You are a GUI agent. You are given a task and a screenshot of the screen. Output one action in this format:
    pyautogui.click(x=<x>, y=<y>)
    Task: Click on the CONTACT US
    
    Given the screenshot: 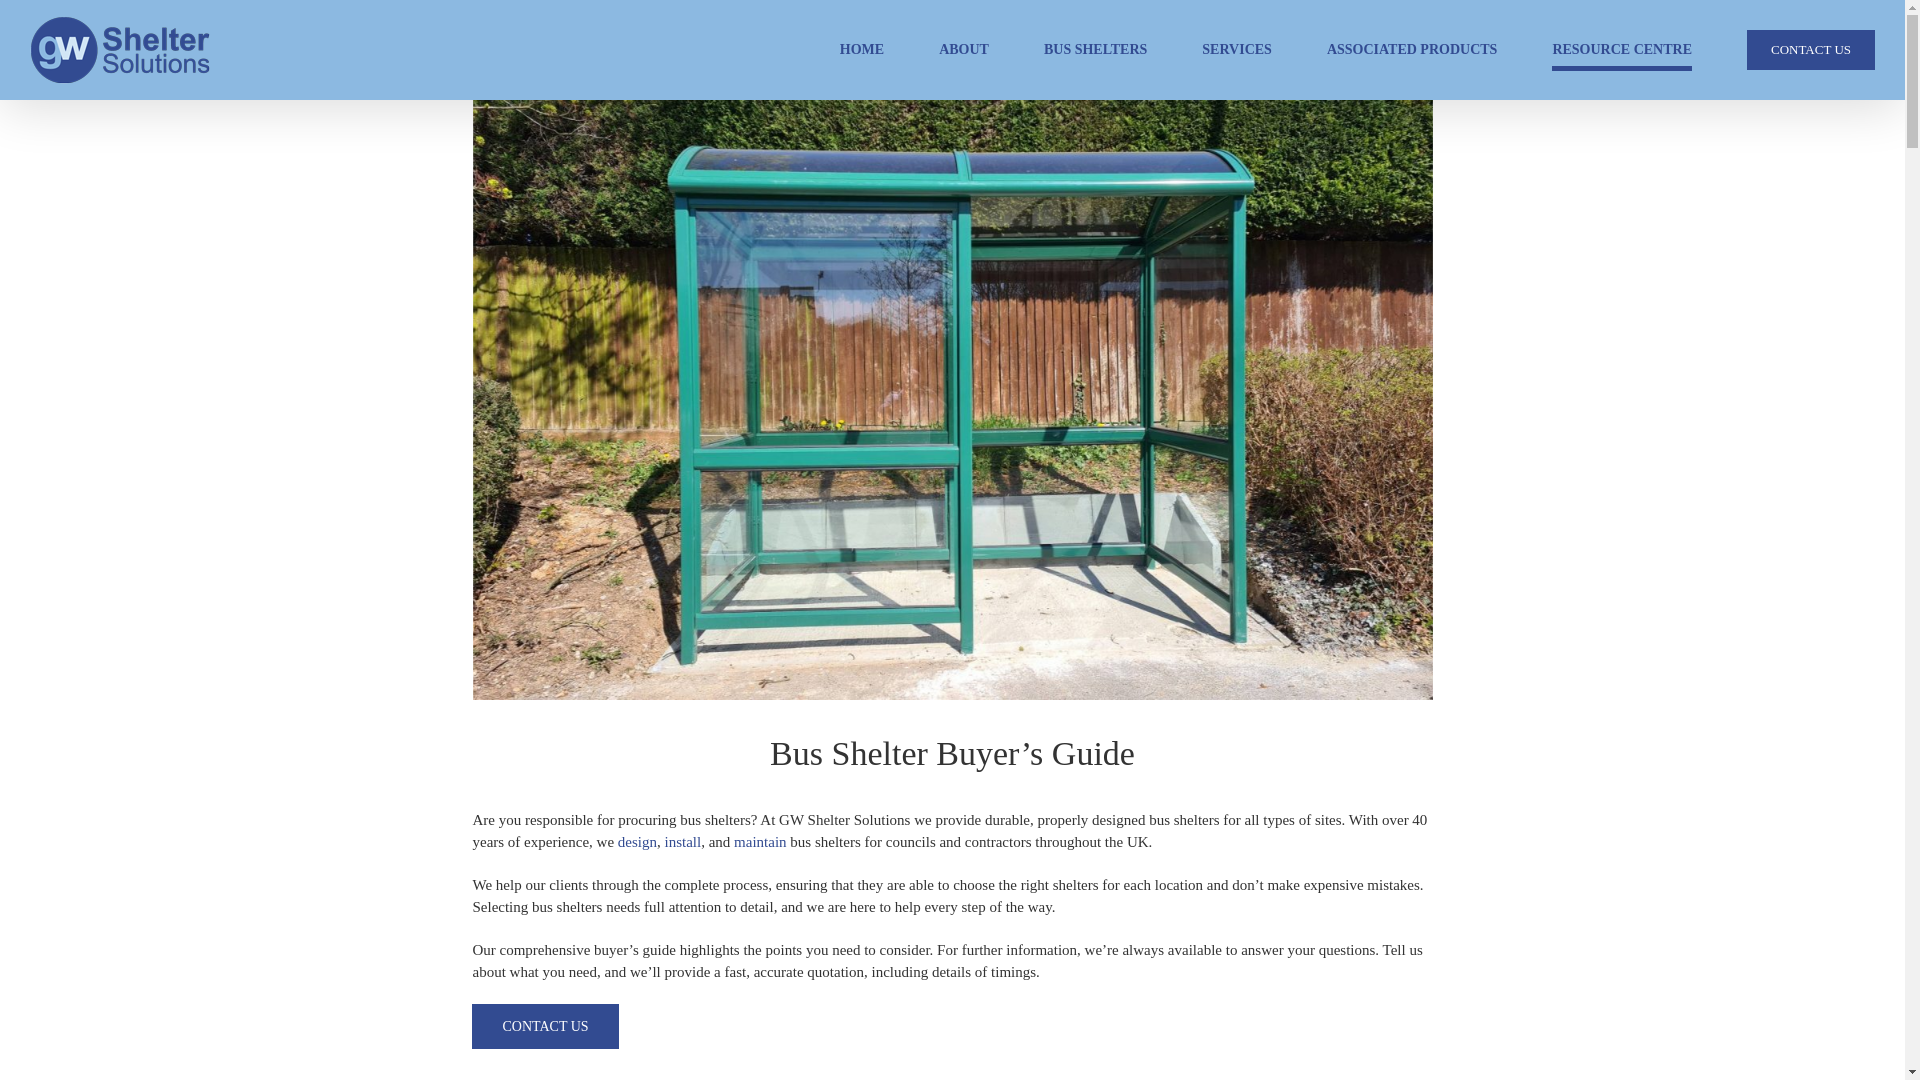 What is the action you would take?
    pyautogui.click(x=1811, y=50)
    